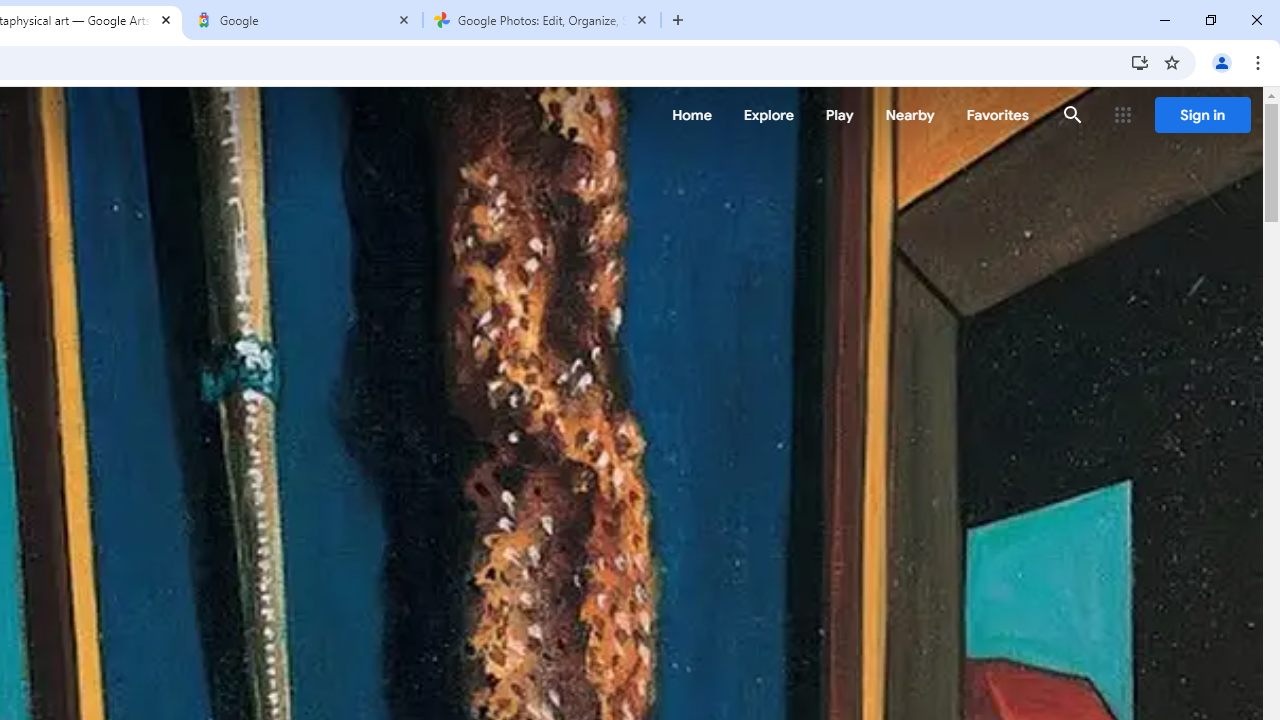 This screenshot has height=720, width=1280. I want to click on Home, so click(692, 115).